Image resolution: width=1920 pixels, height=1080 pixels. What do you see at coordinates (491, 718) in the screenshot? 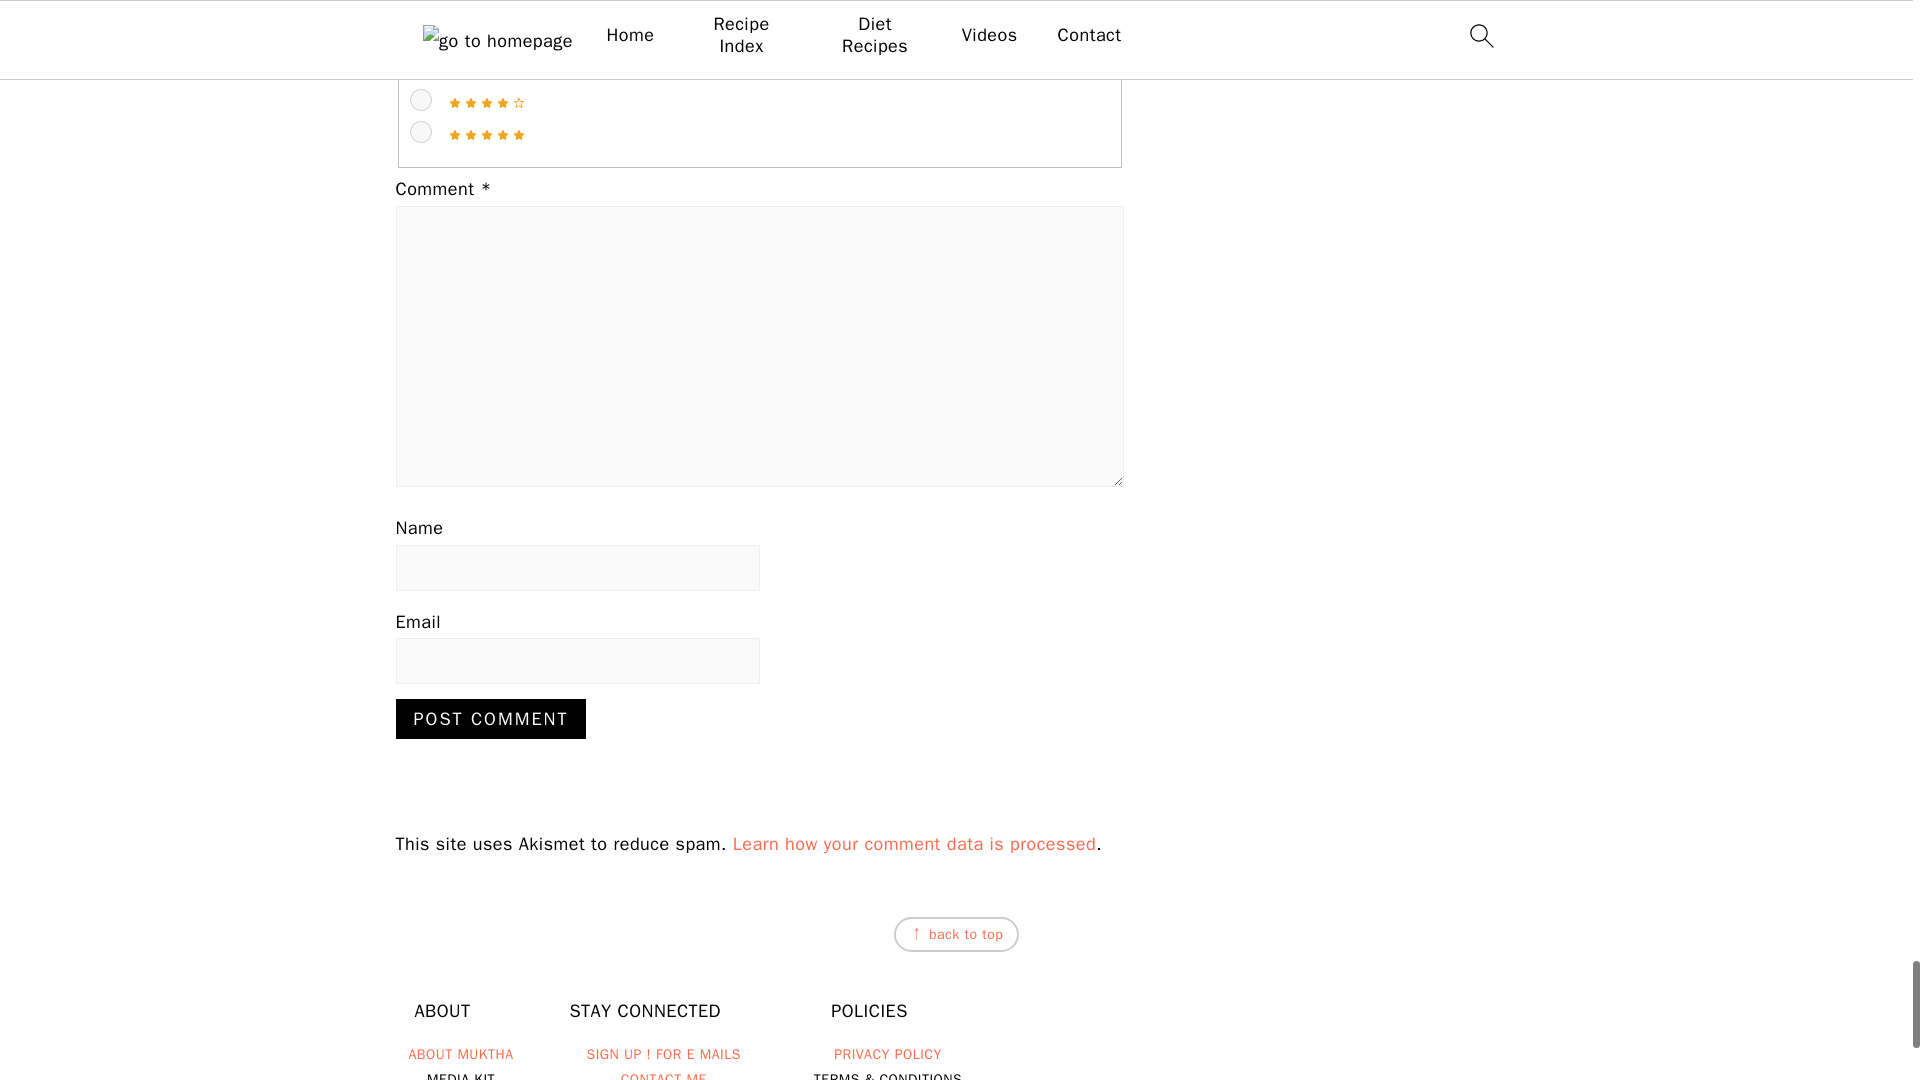
I see `Post Comment` at bounding box center [491, 718].